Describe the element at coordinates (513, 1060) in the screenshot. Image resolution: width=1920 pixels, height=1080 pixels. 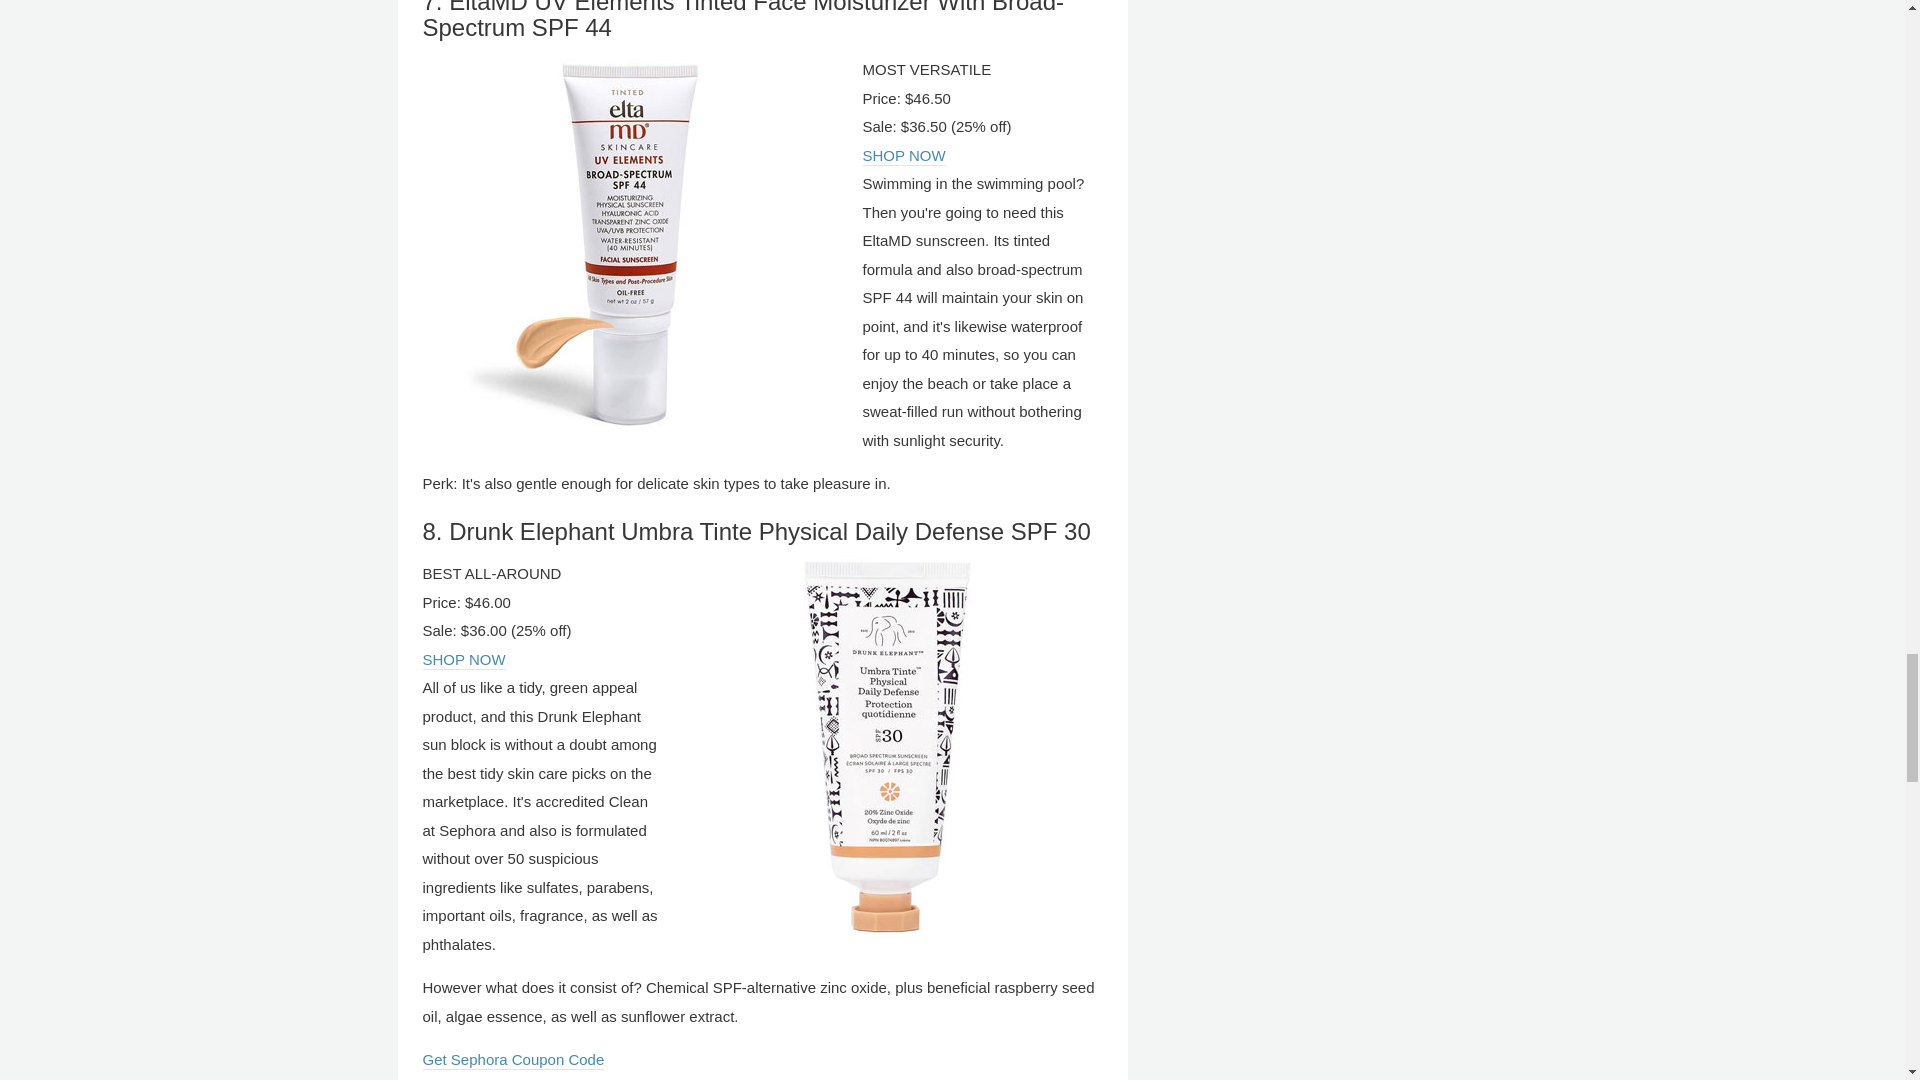
I see `Get Sephora Coupon Code` at that location.